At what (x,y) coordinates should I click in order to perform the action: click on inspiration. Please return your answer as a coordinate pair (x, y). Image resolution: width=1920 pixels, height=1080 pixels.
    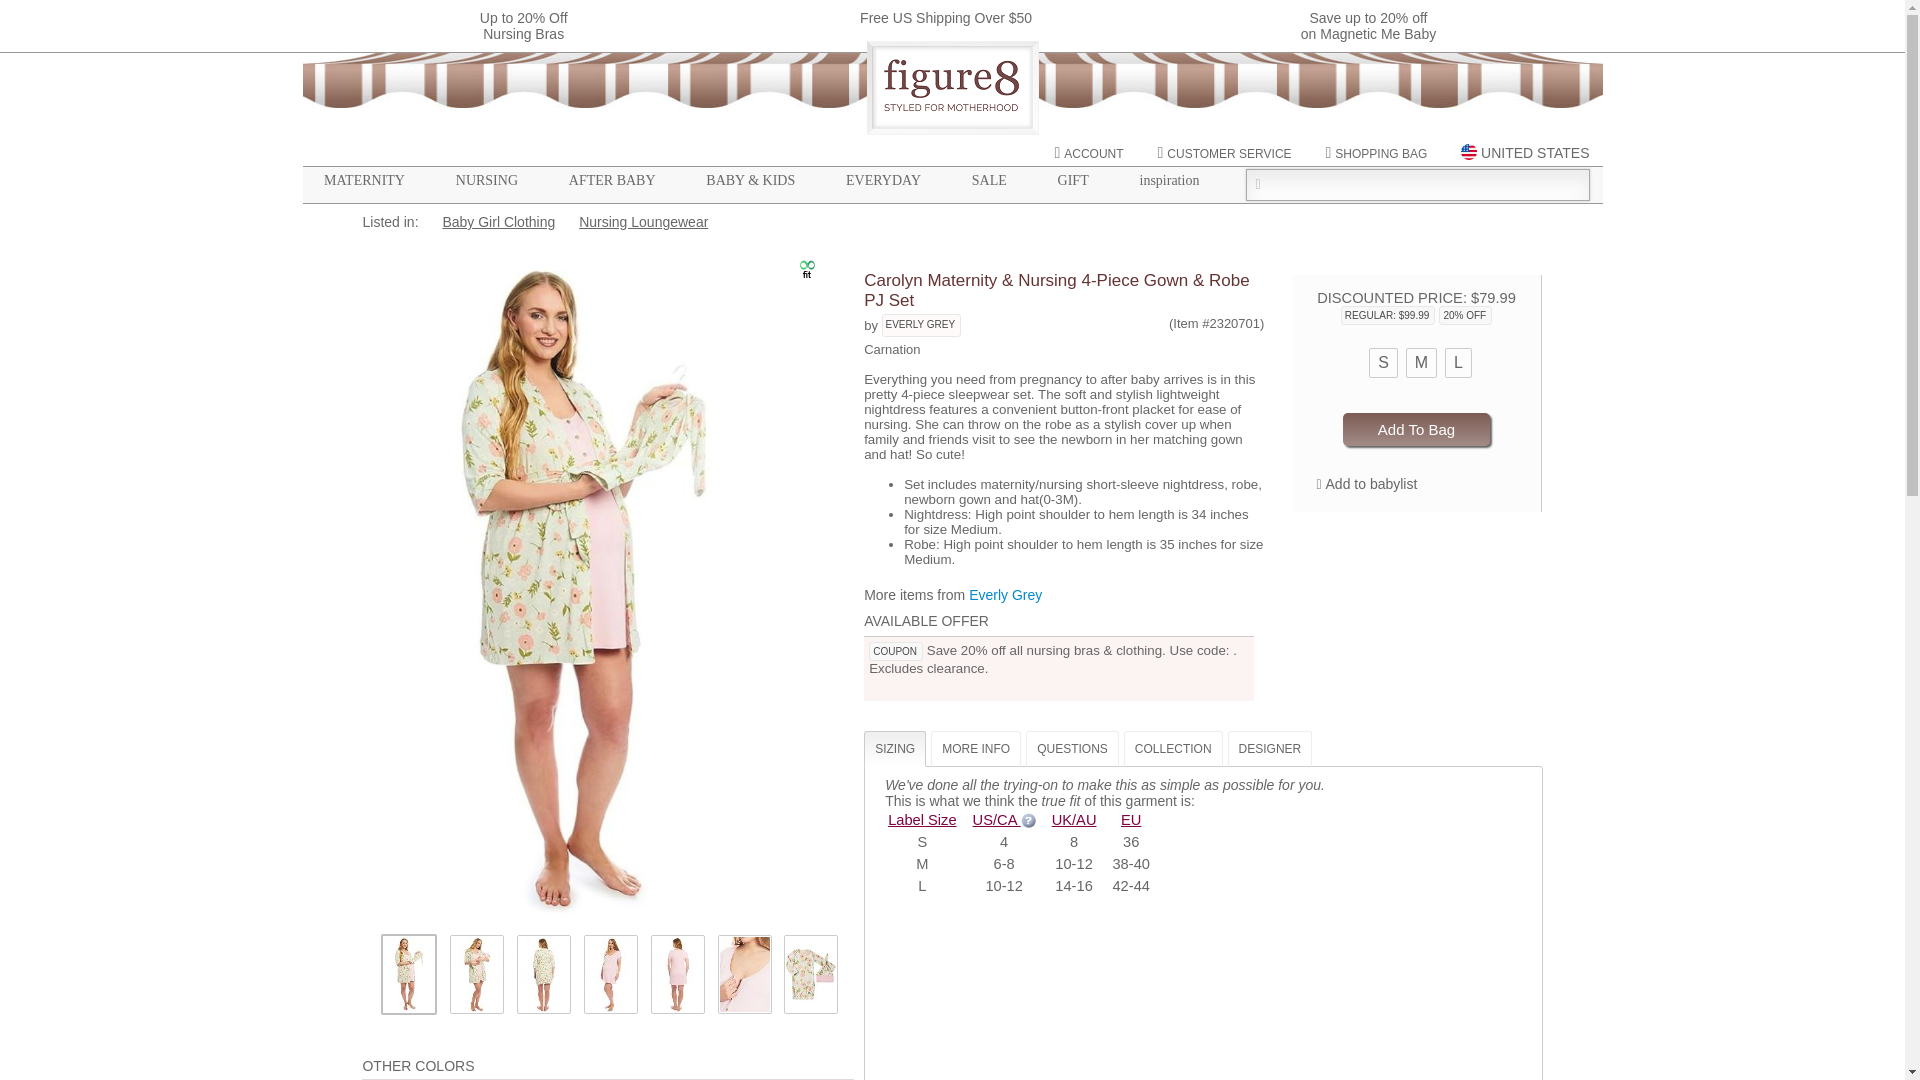
    Looking at the image, I should click on (1170, 180).